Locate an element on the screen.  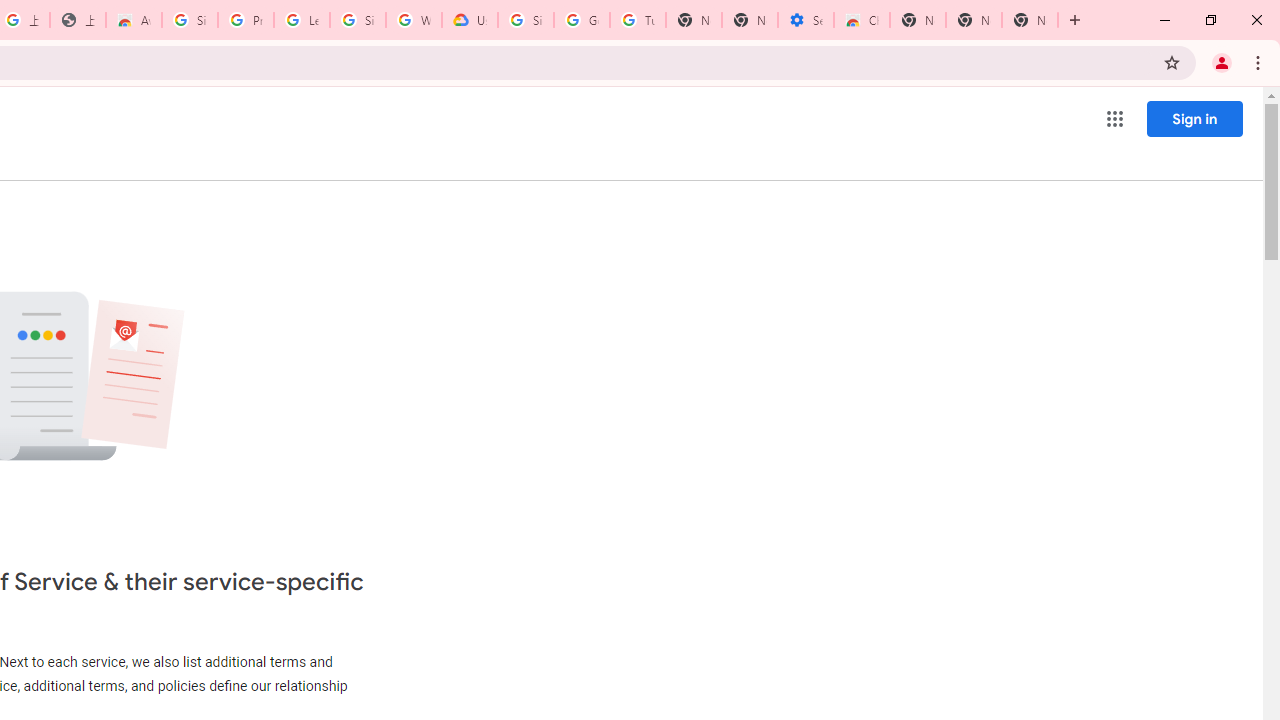
Who are Google's partners? - Privacy and conditions - Google is located at coordinates (414, 20).